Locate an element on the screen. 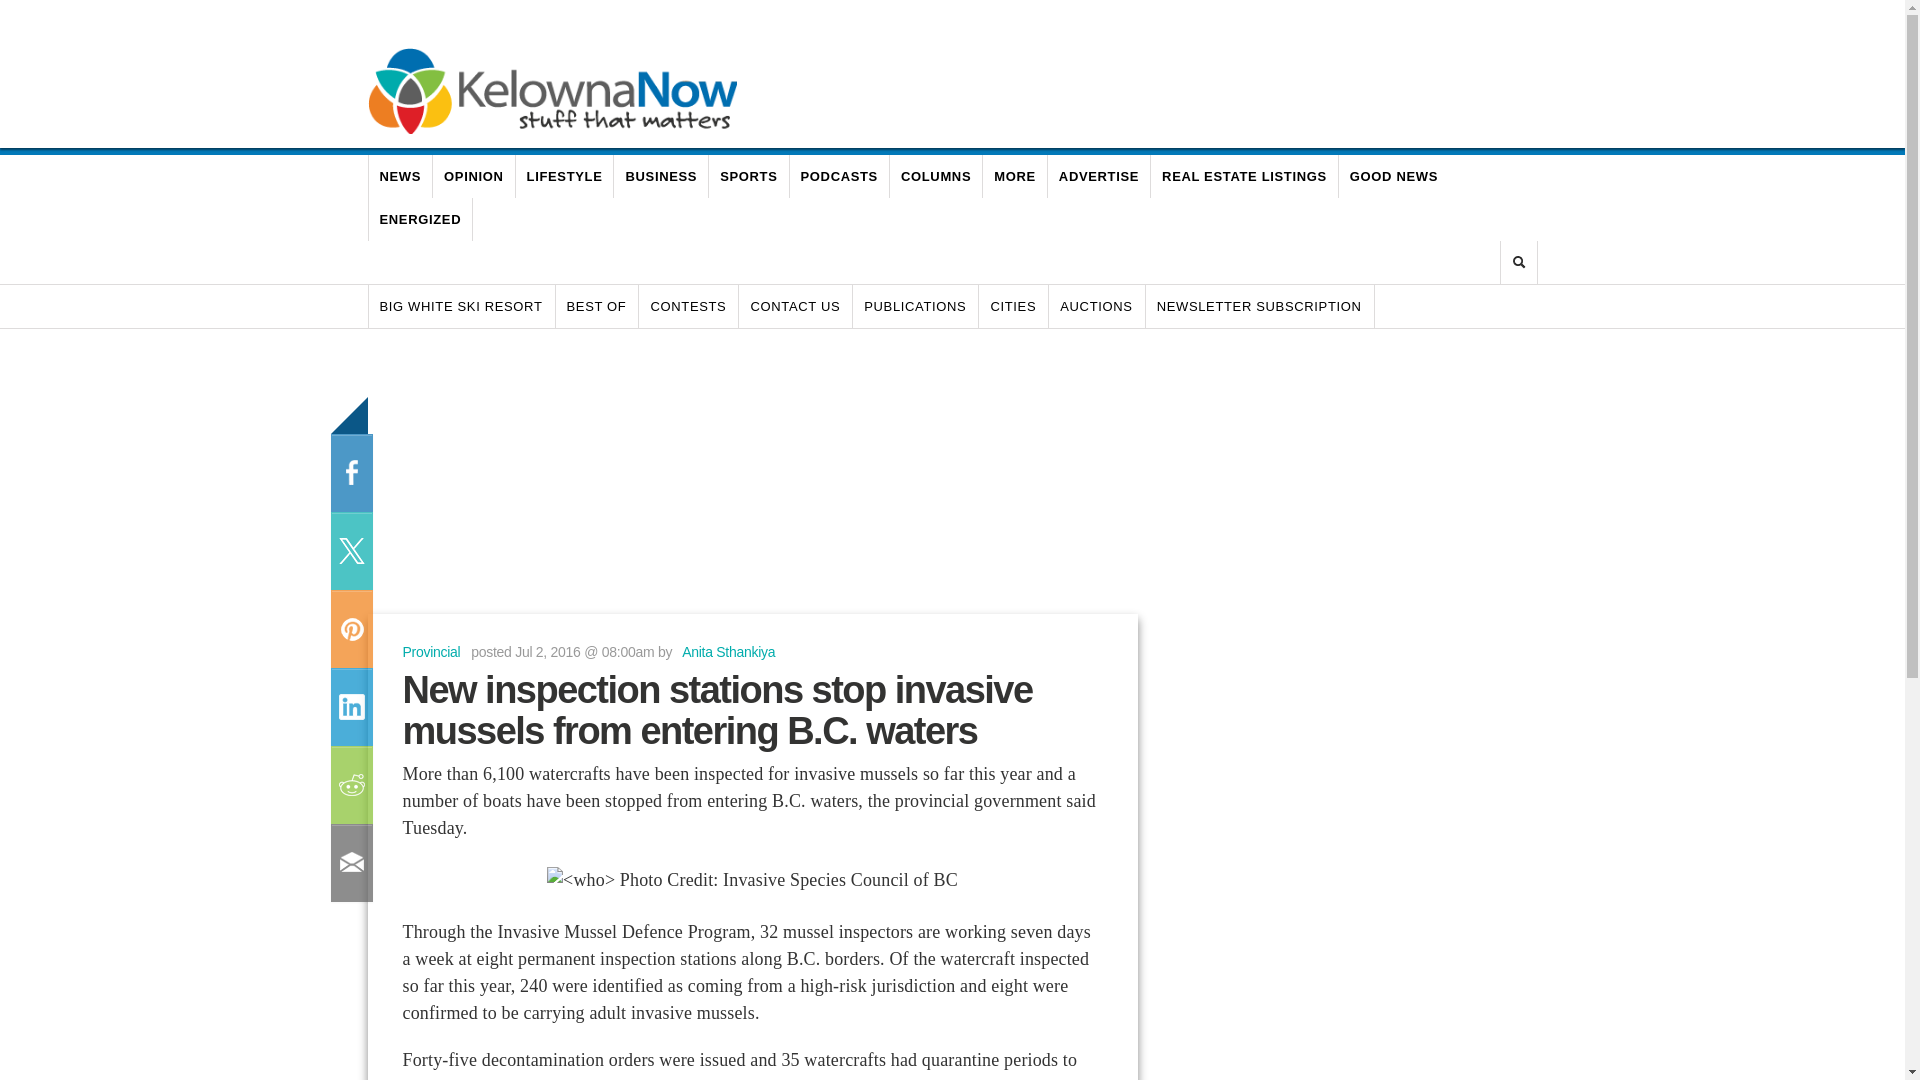 This screenshot has height=1080, width=1920. Share on Pintrest is located at coordinates (350, 628).